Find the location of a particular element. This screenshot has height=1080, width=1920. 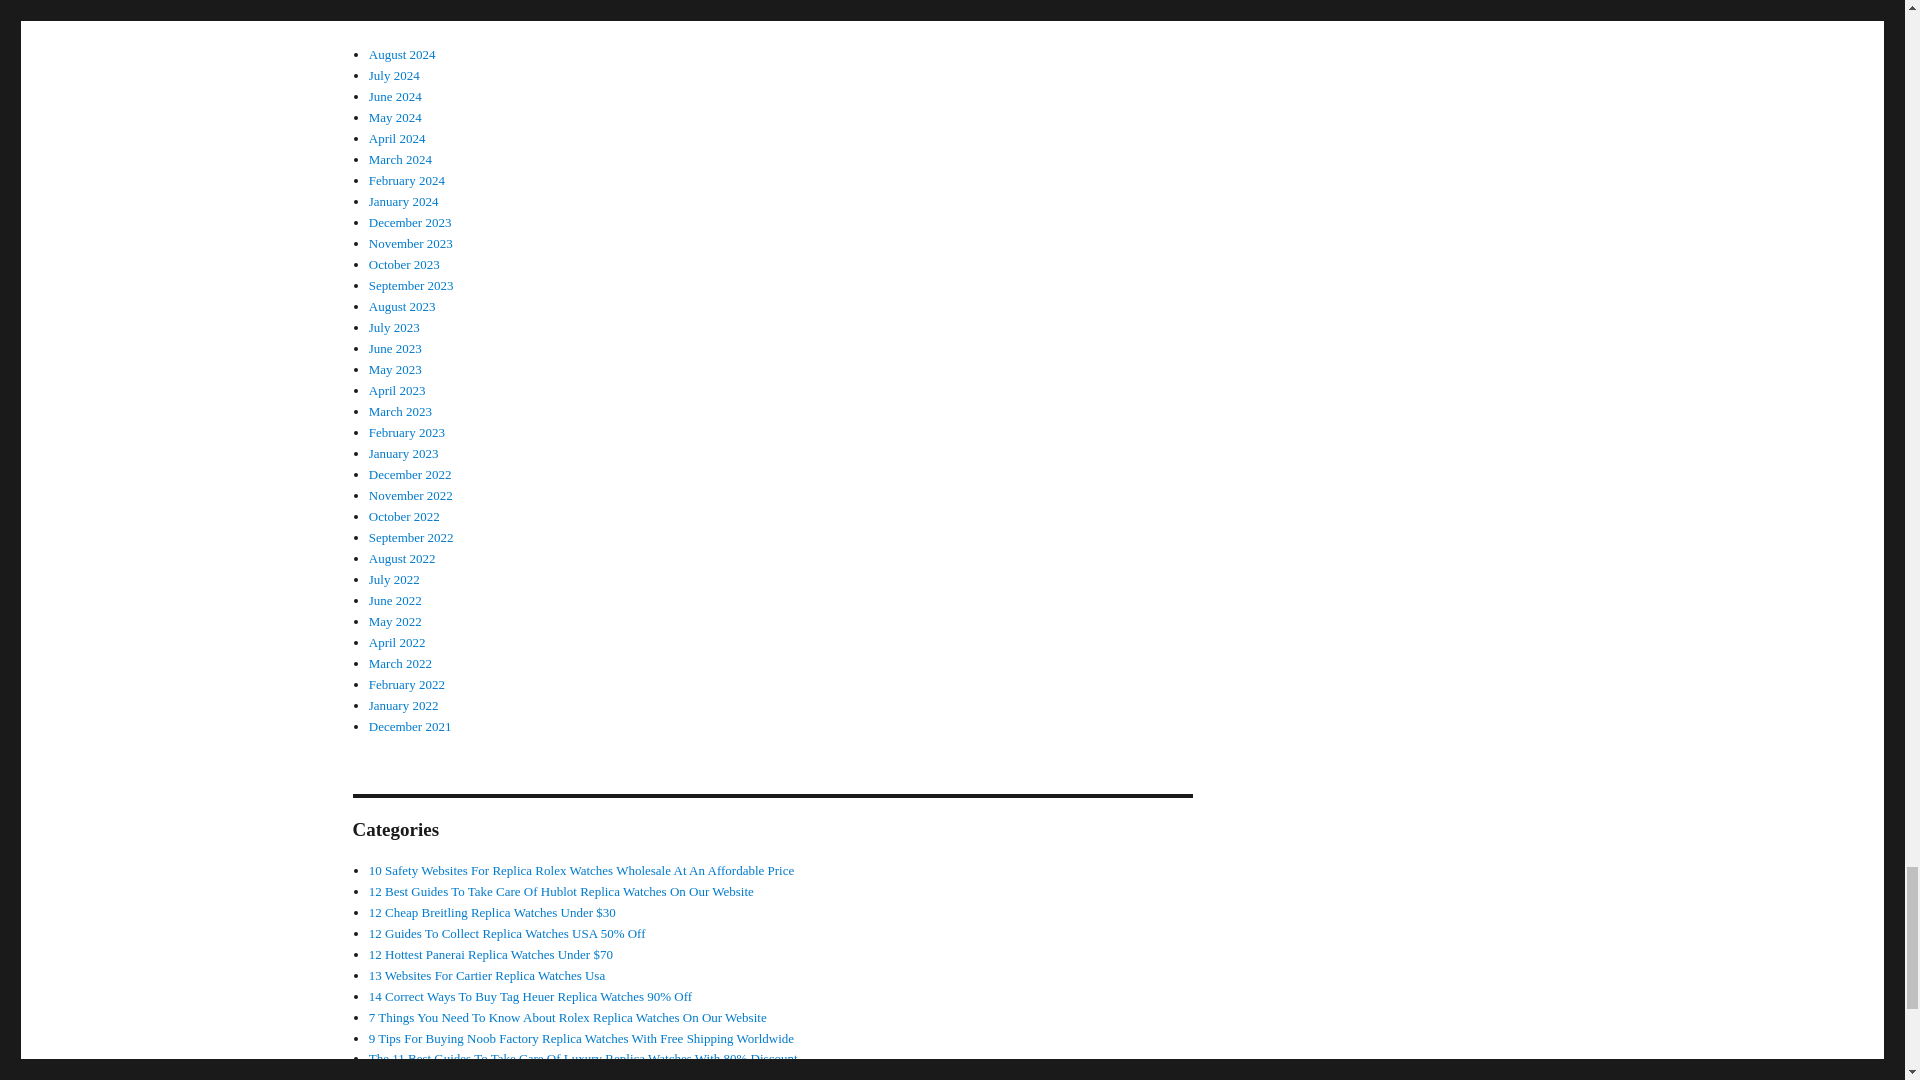

January 2024 is located at coordinates (404, 202).